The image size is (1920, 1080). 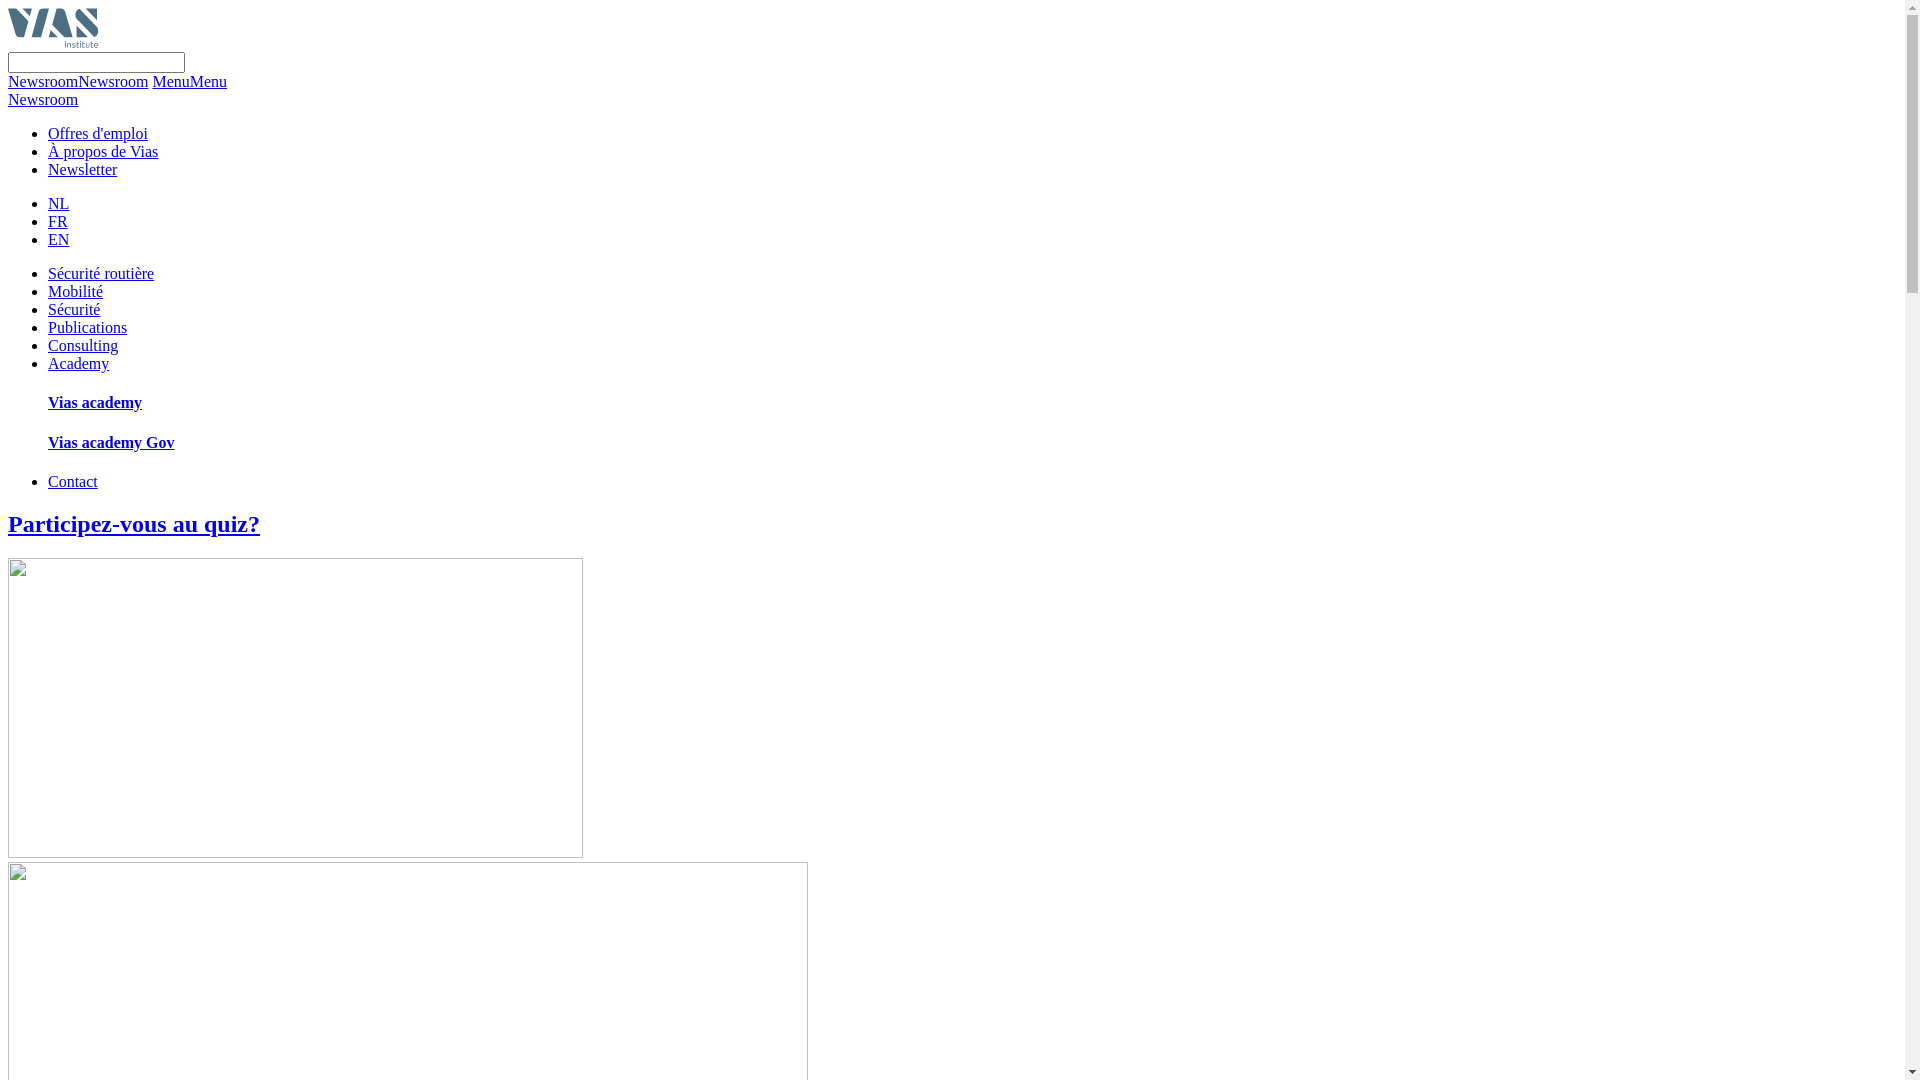 I want to click on EN, so click(x=58, y=240).